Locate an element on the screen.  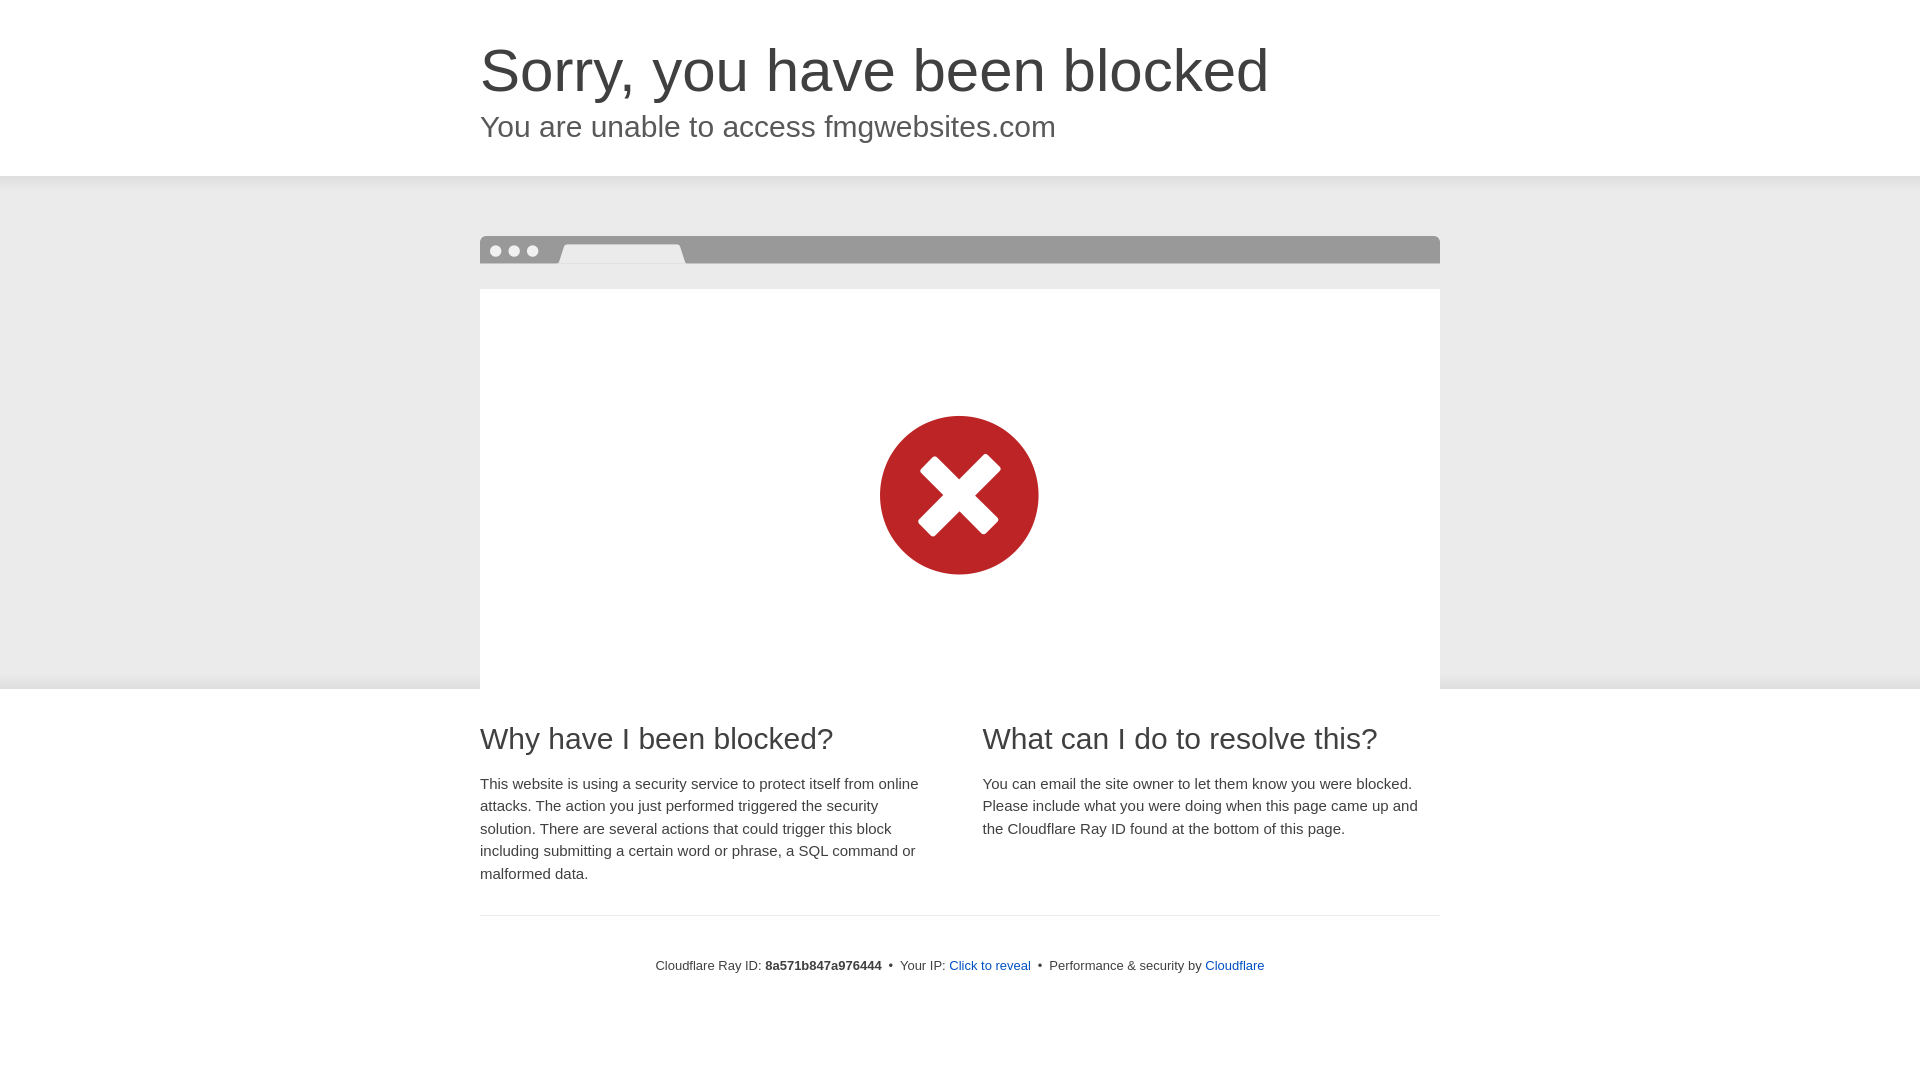
Click to reveal is located at coordinates (990, 966).